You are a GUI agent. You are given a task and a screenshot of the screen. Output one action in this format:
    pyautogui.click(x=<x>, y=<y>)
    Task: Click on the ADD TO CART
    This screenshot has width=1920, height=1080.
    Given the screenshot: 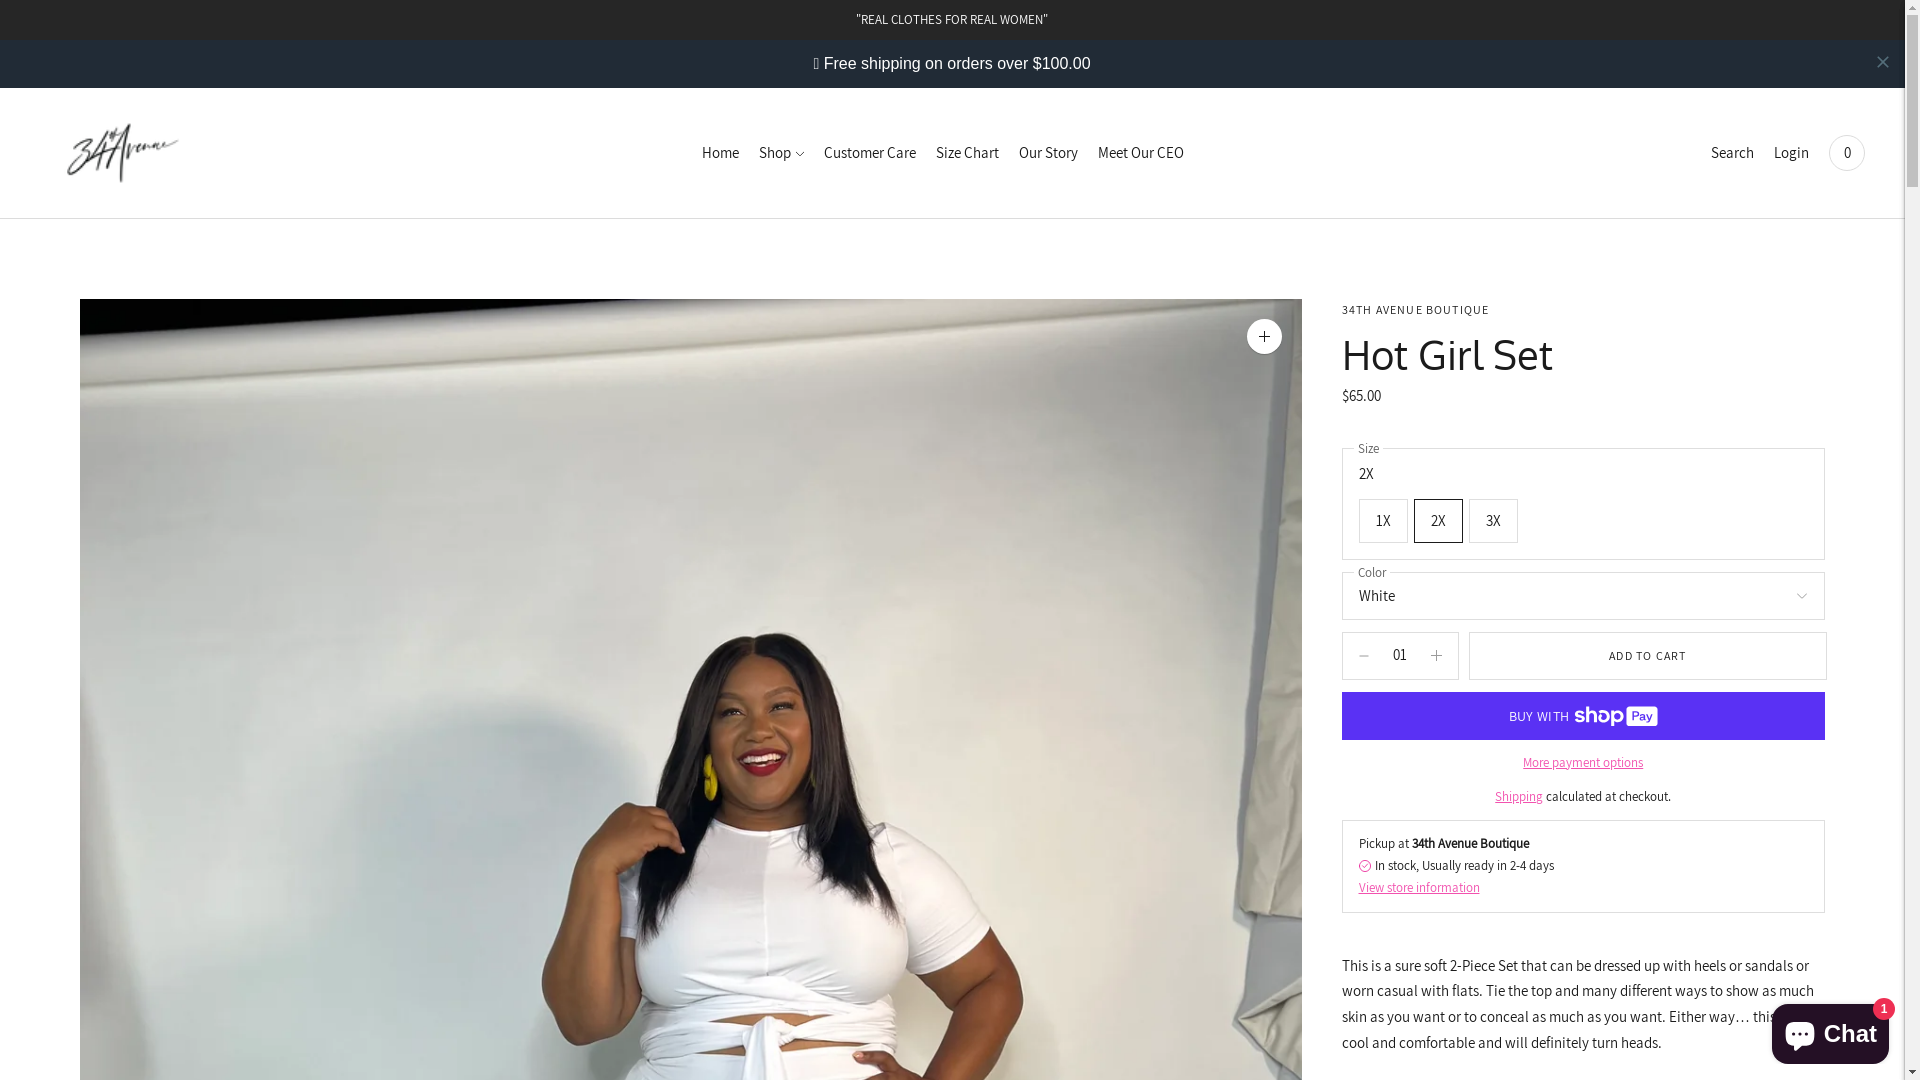 What is the action you would take?
    pyautogui.click(x=1648, y=656)
    